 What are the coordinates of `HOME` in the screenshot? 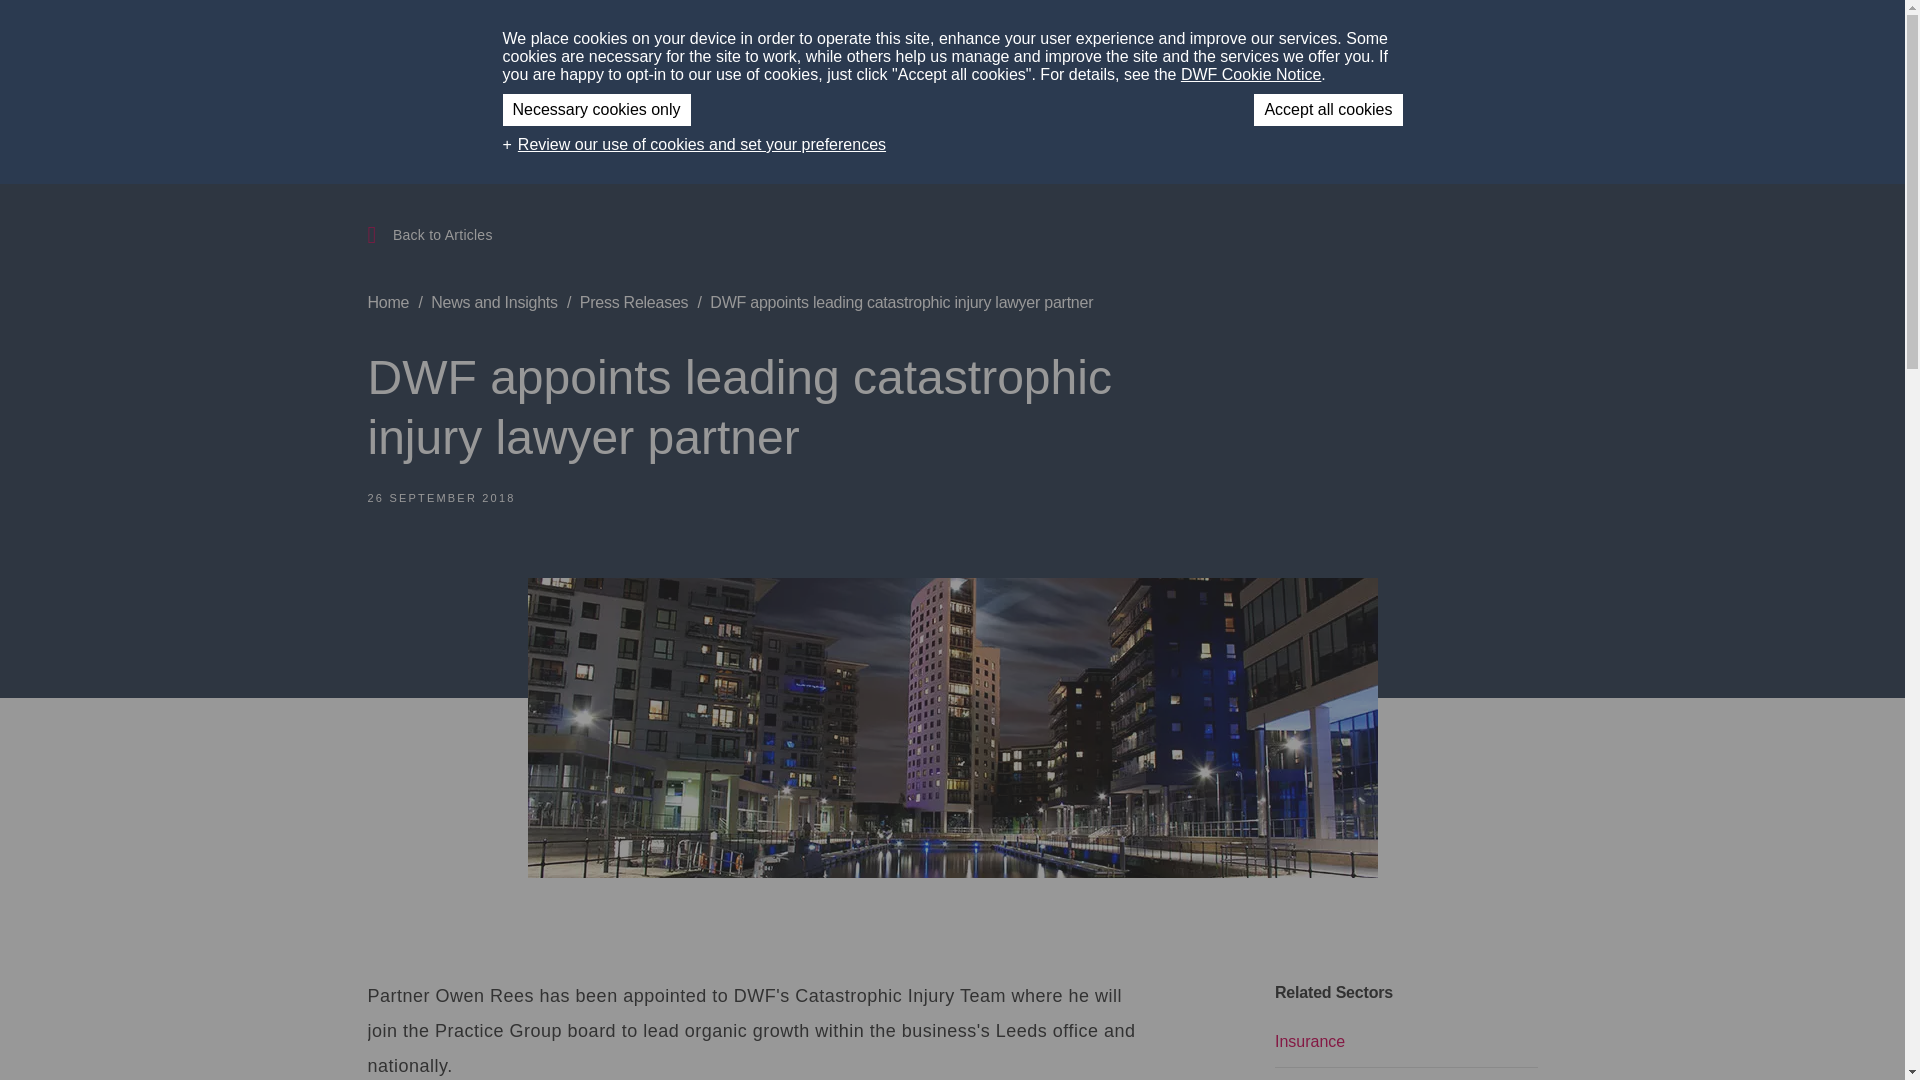 It's located at (886, 40).